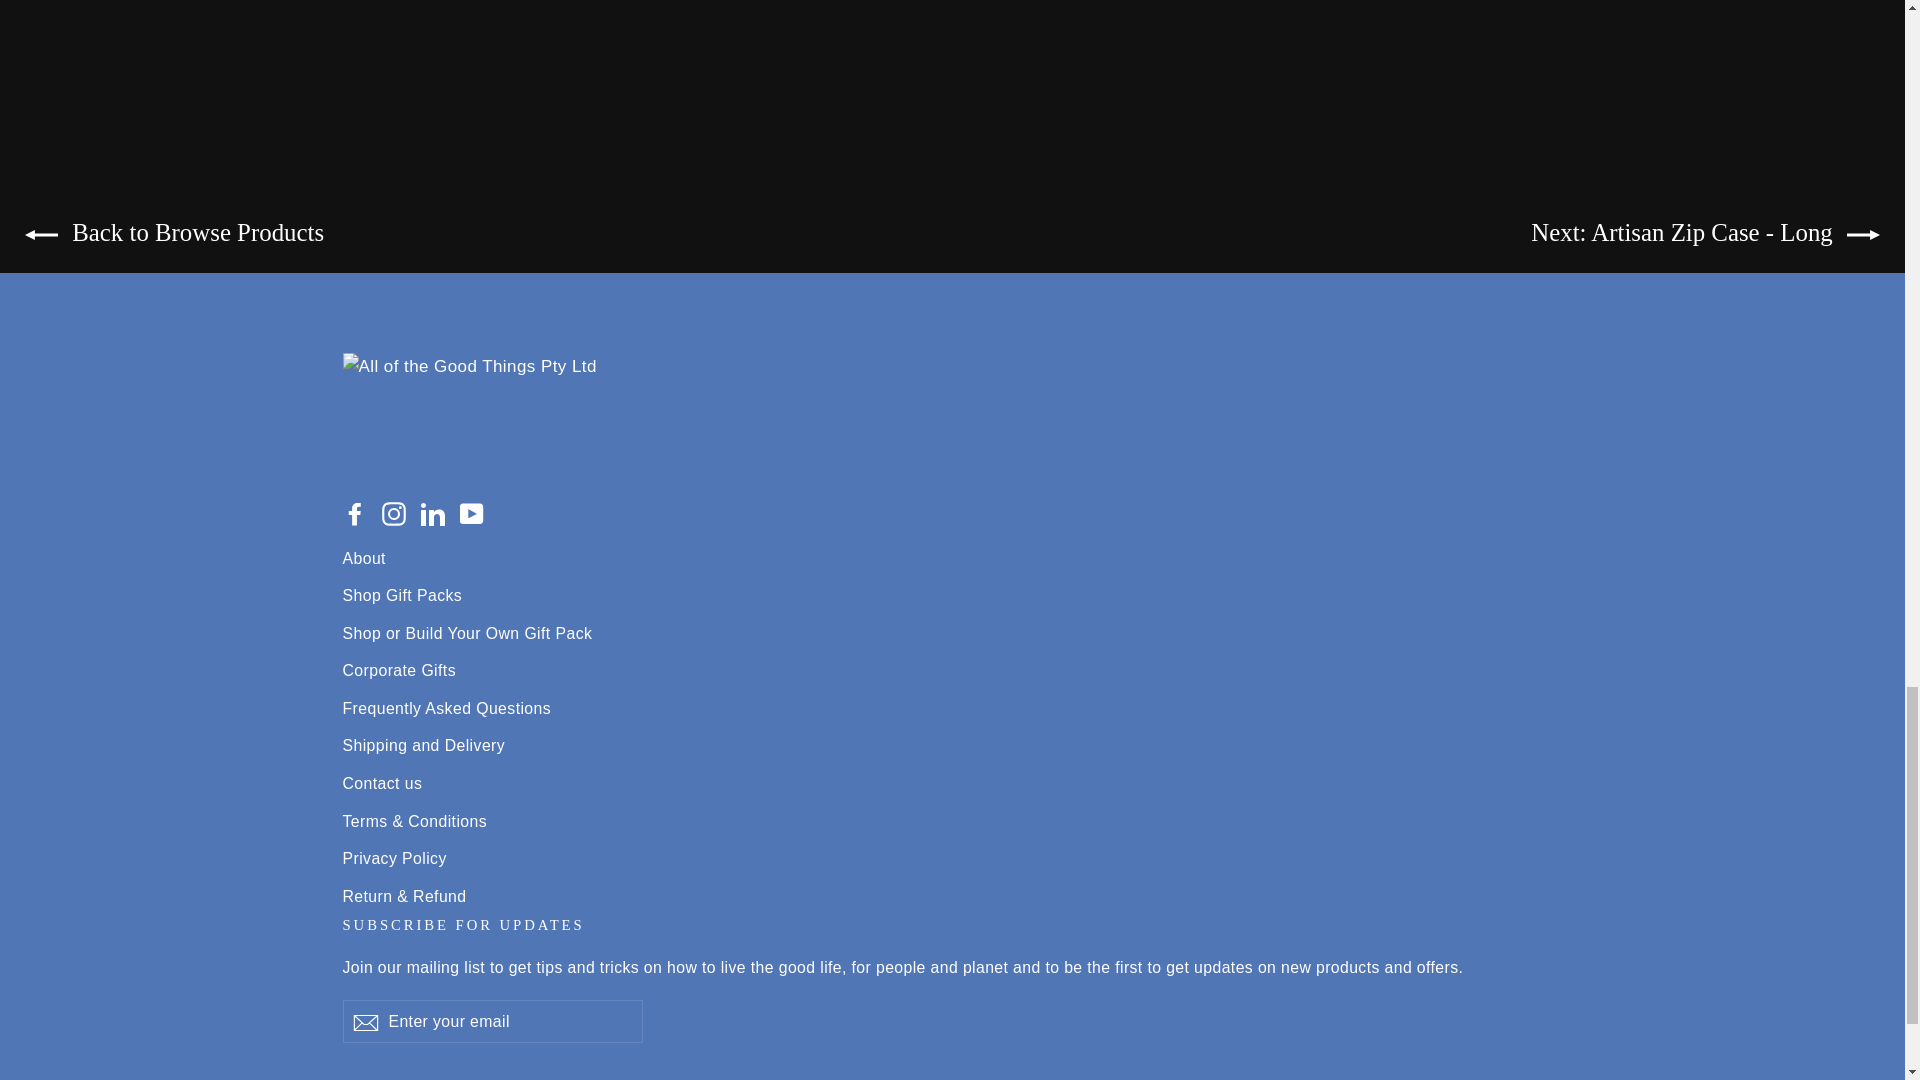 This screenshot has height=1080, width=1920. What do you see at coordinates (394, 514) in the screenshot?
I see `All of the Good Things Pty Ltd on Instagram` at bounding box center [394, 514].